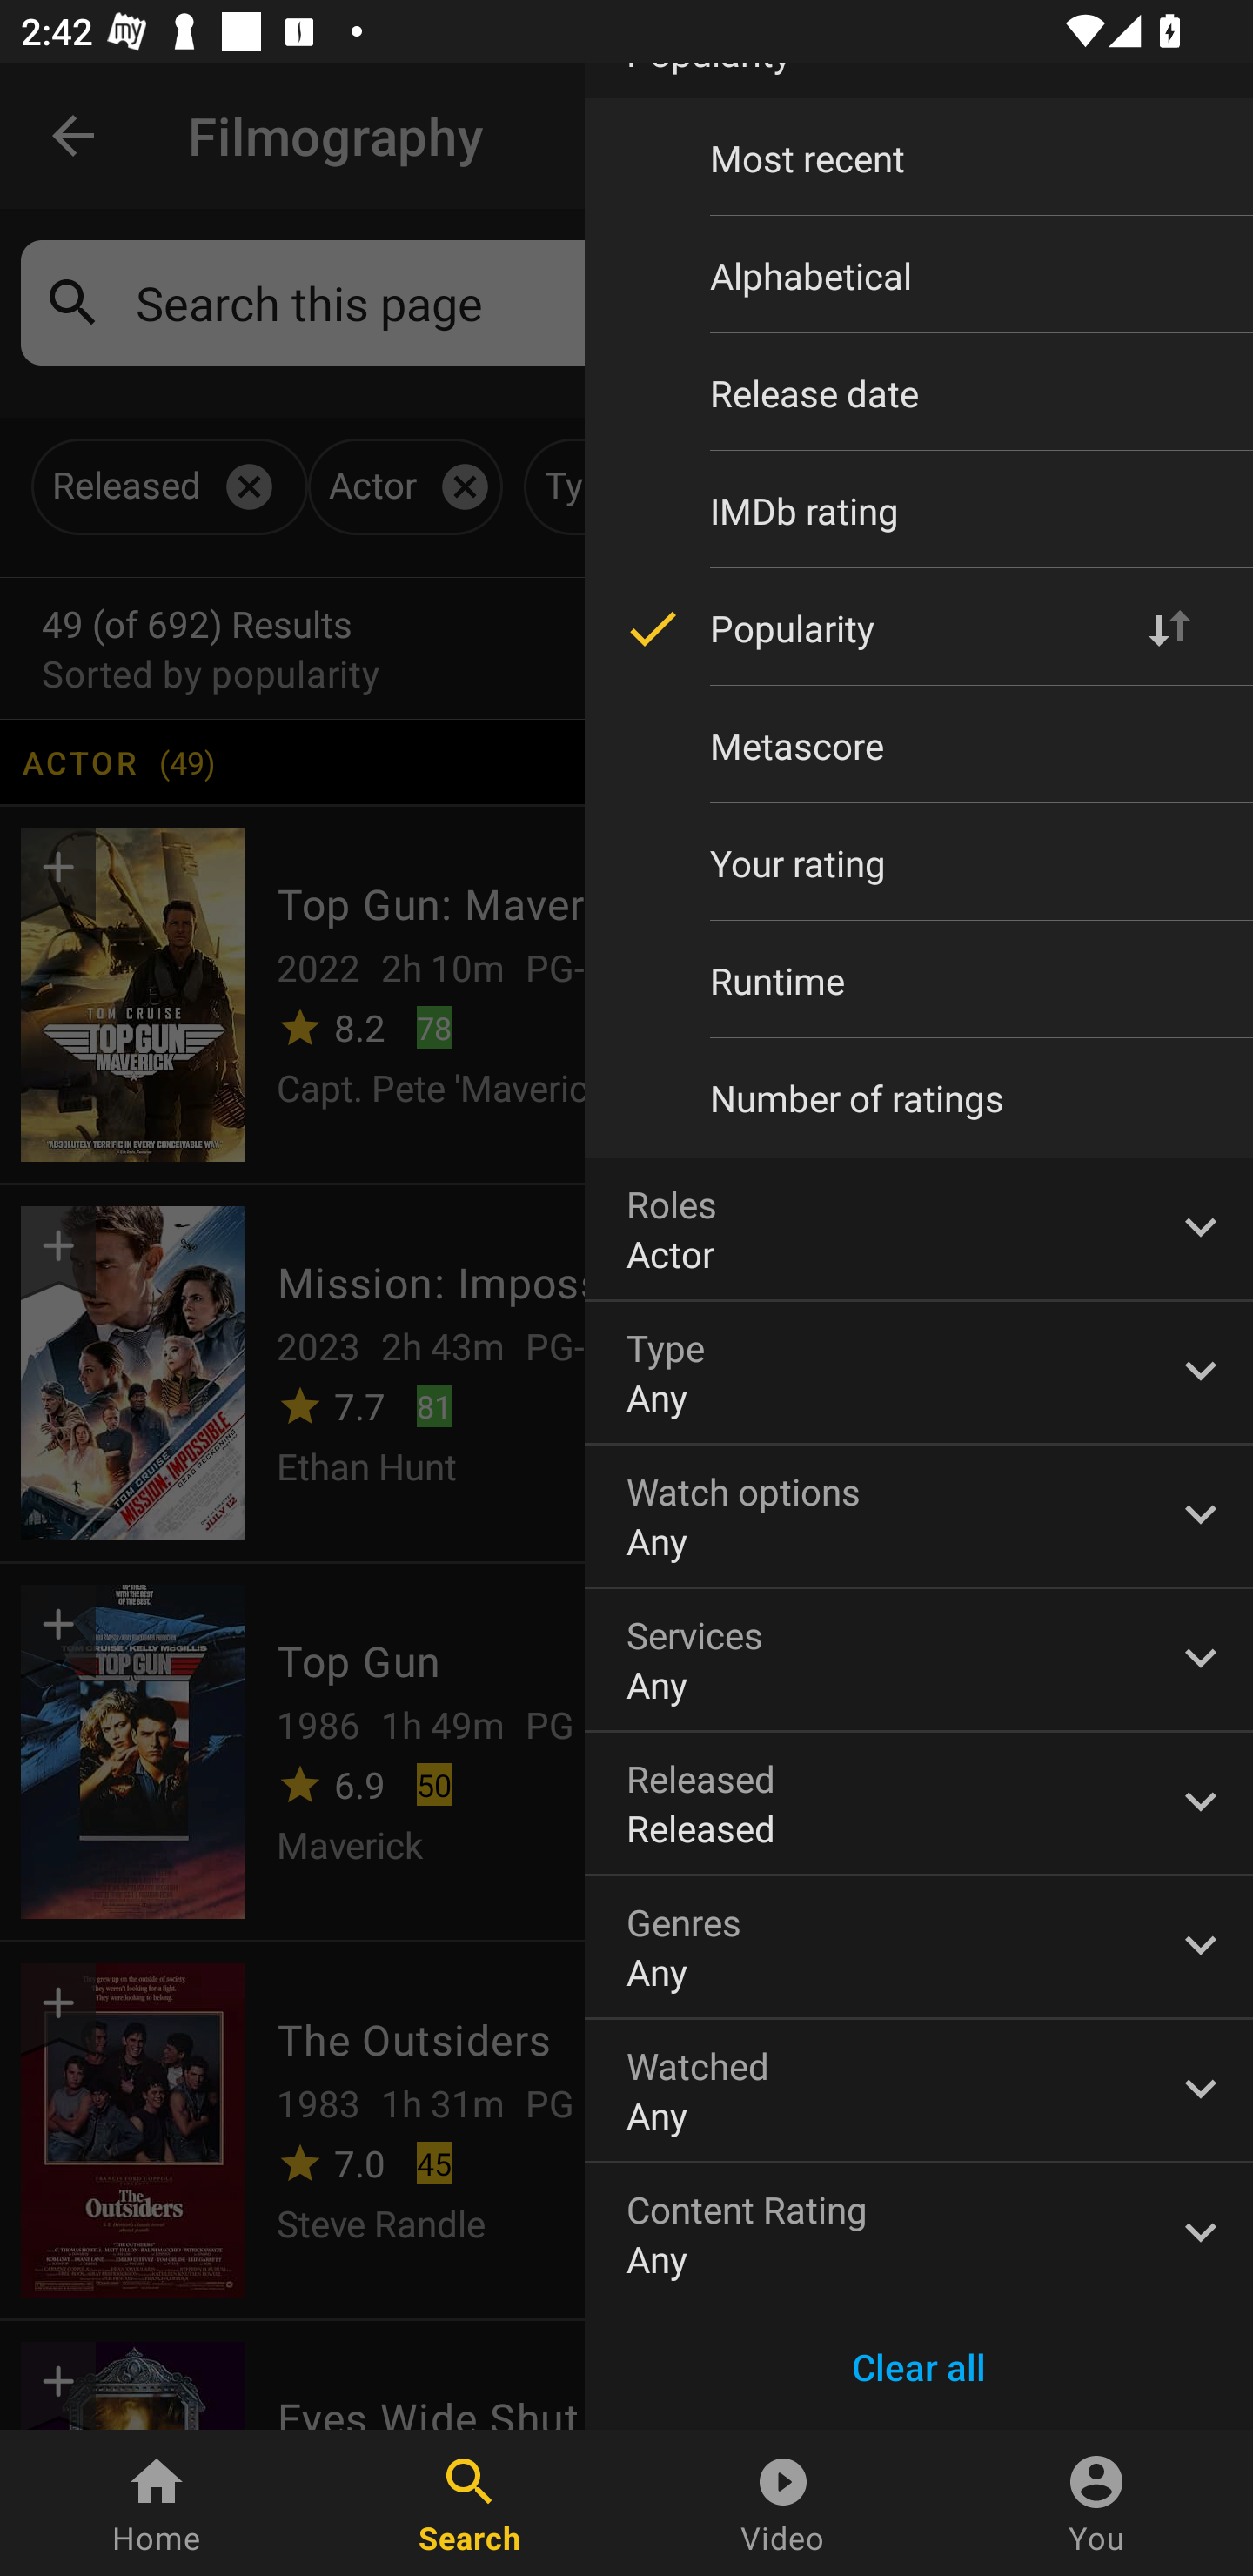 Image resolution: width=1253 pixels, height=2576 pixels. I want to click on IMDb rating, so click(919, 511).